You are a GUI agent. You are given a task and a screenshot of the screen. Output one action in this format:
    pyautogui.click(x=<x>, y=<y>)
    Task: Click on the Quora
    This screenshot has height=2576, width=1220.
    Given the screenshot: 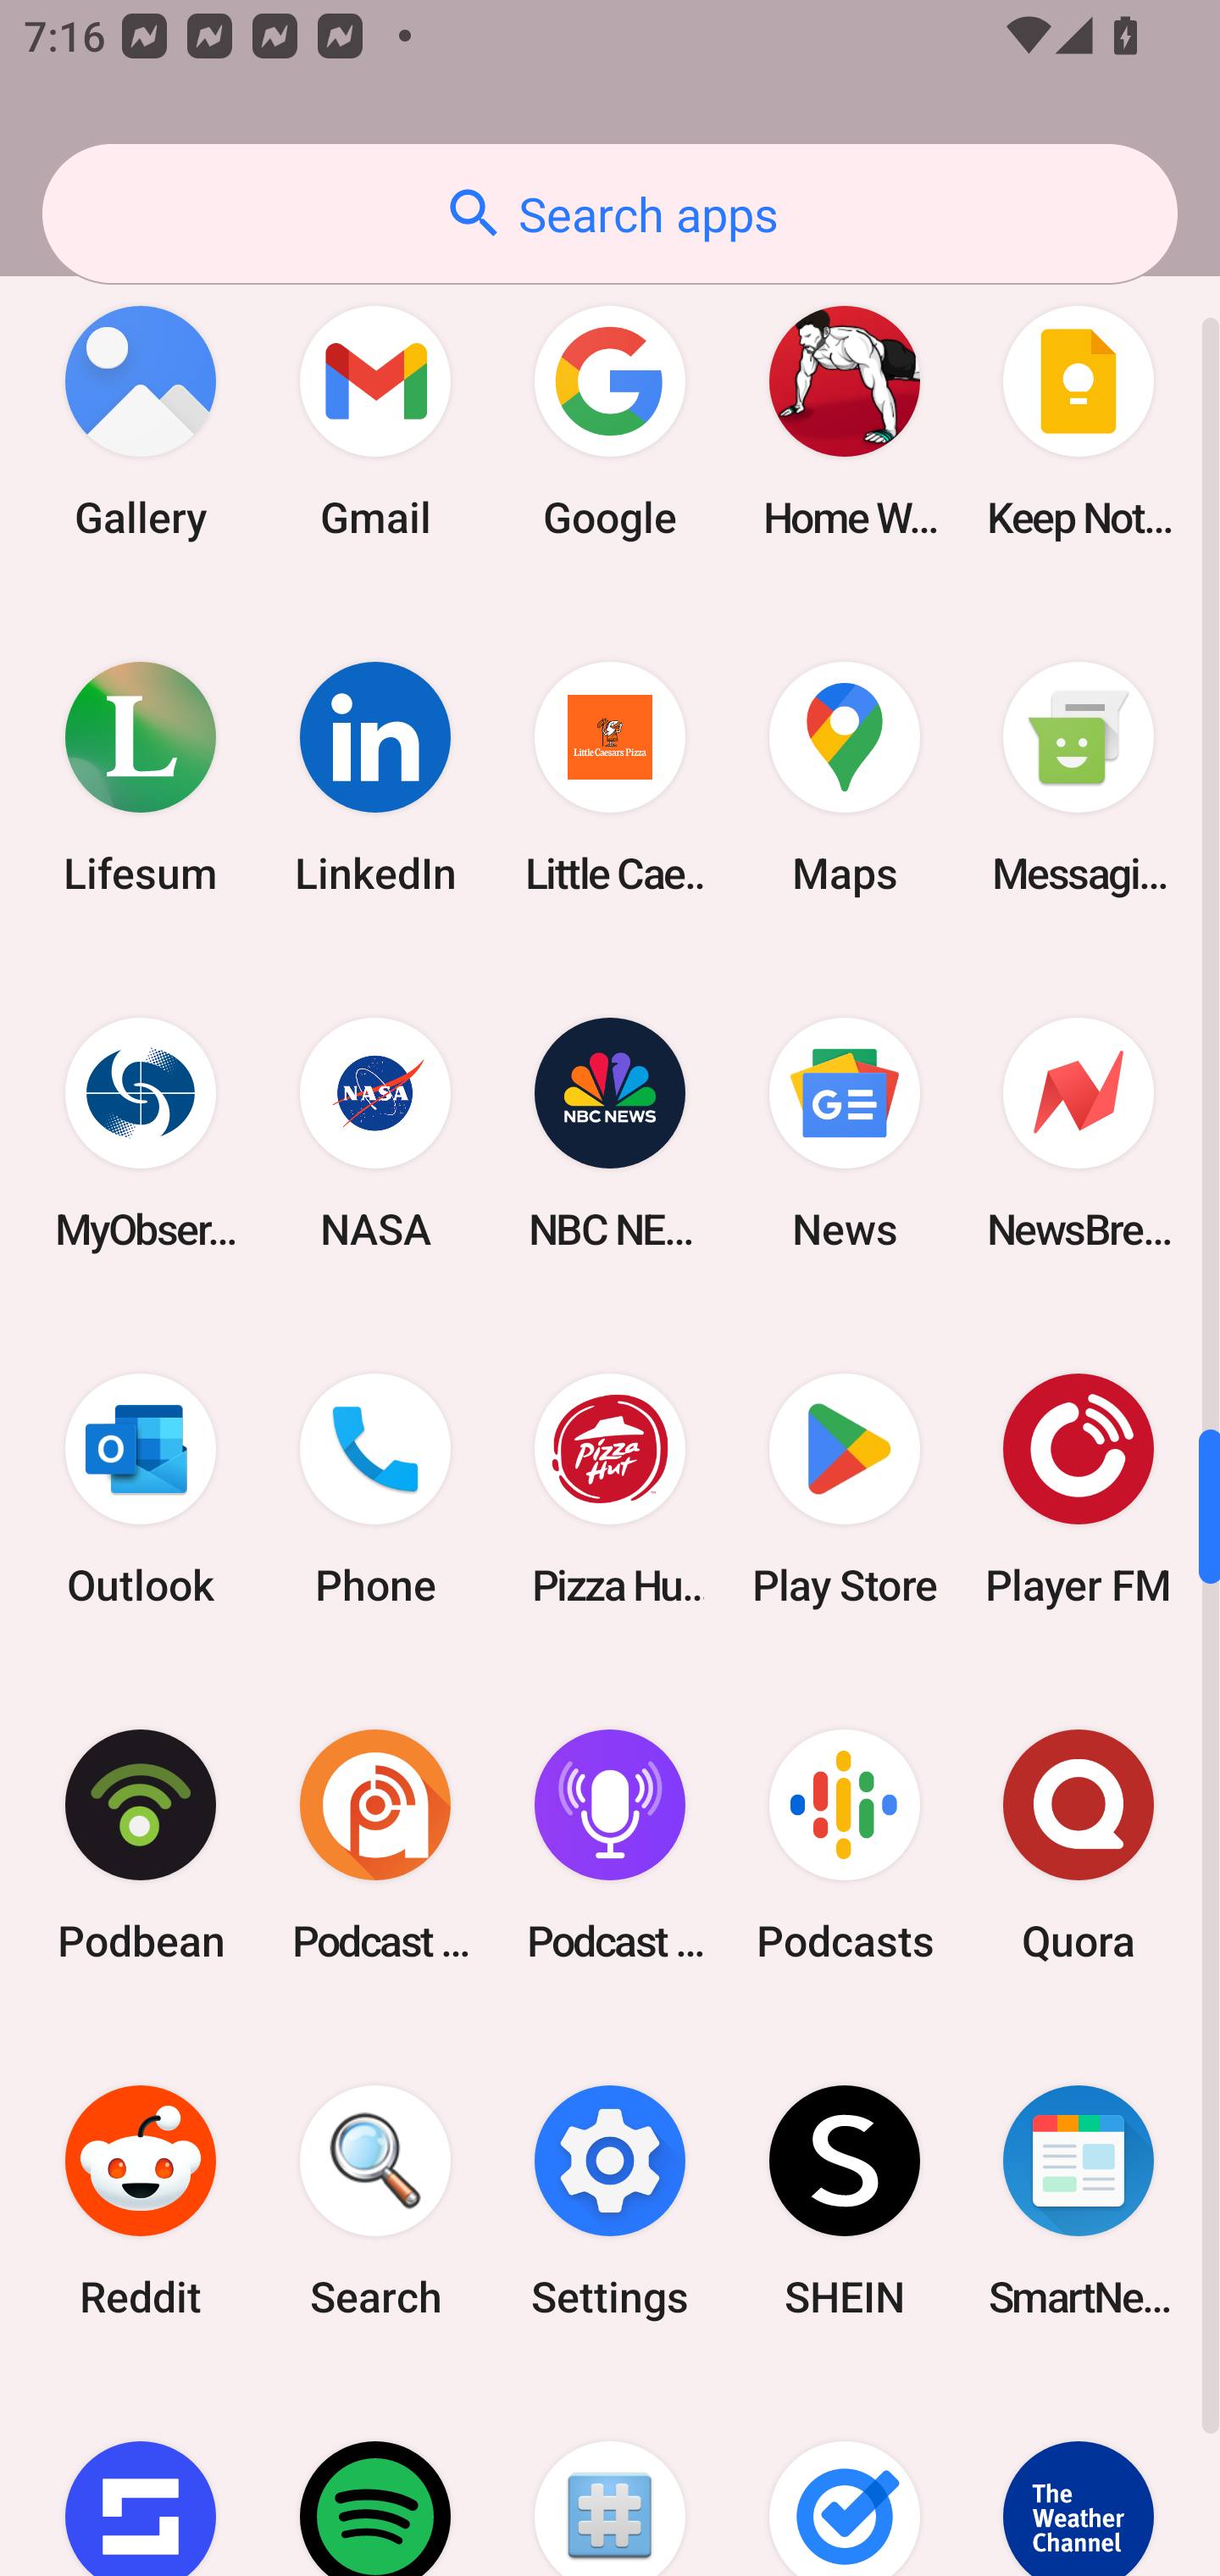 What is the action you would take?
    pyautogui.click(x=1079, y=1846)
    